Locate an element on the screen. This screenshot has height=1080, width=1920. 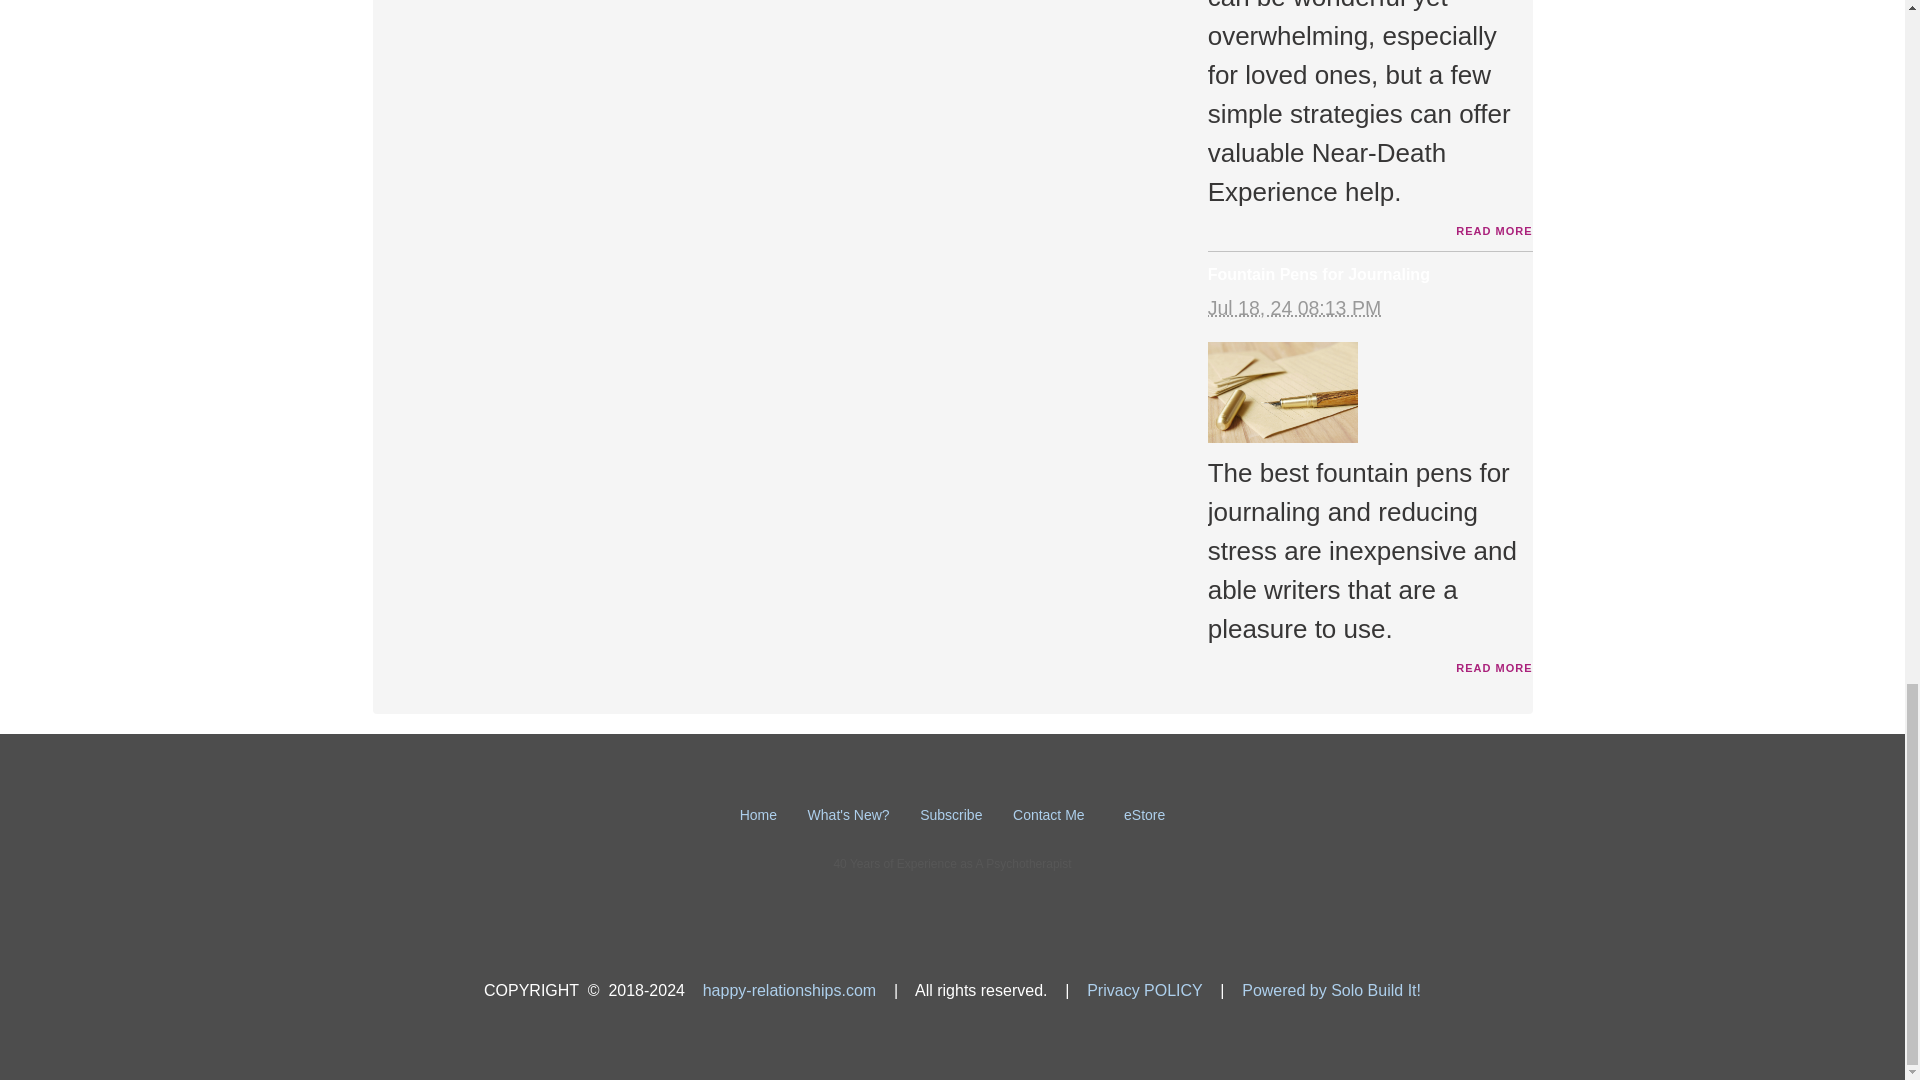
Home is located at coordinates (760, 814).